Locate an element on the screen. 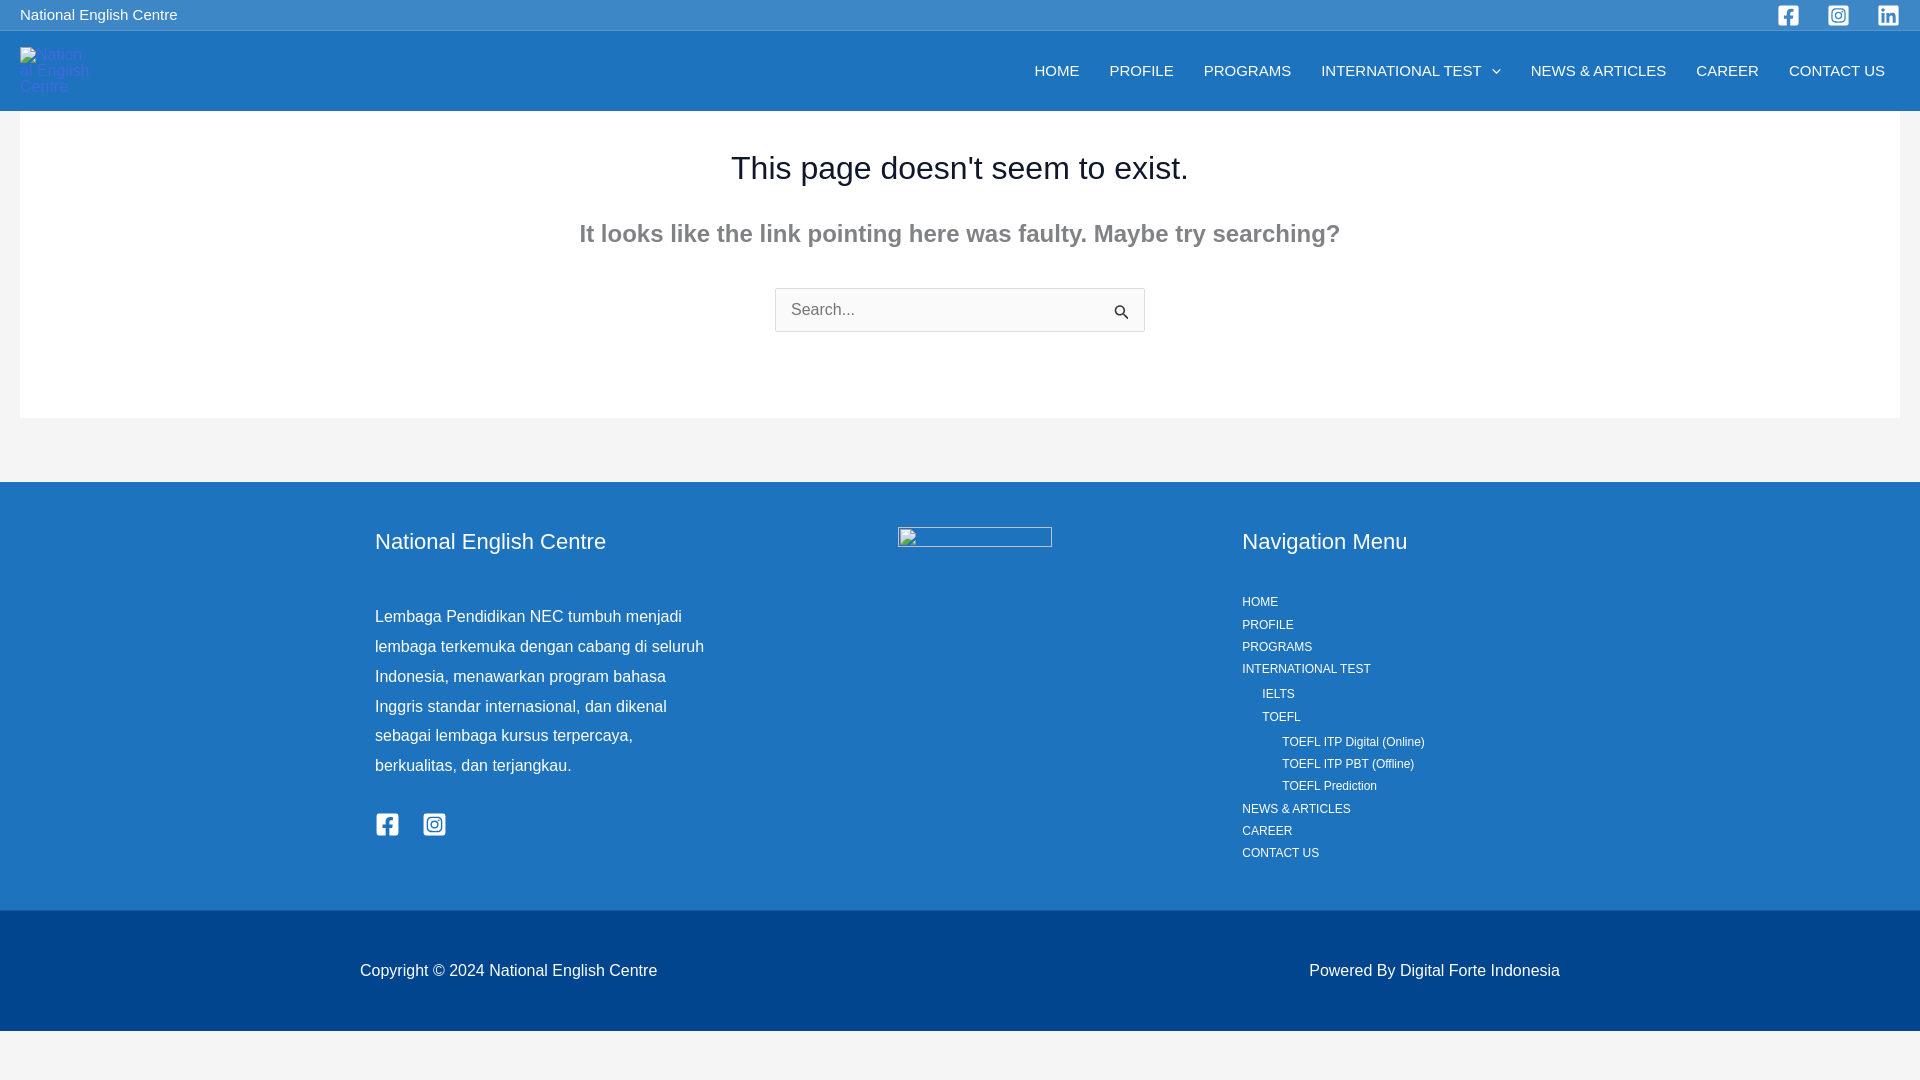 This screenshot has height=1080, width=1920. INTERNATIONAL TEST is located at coordinates (1410, 70).